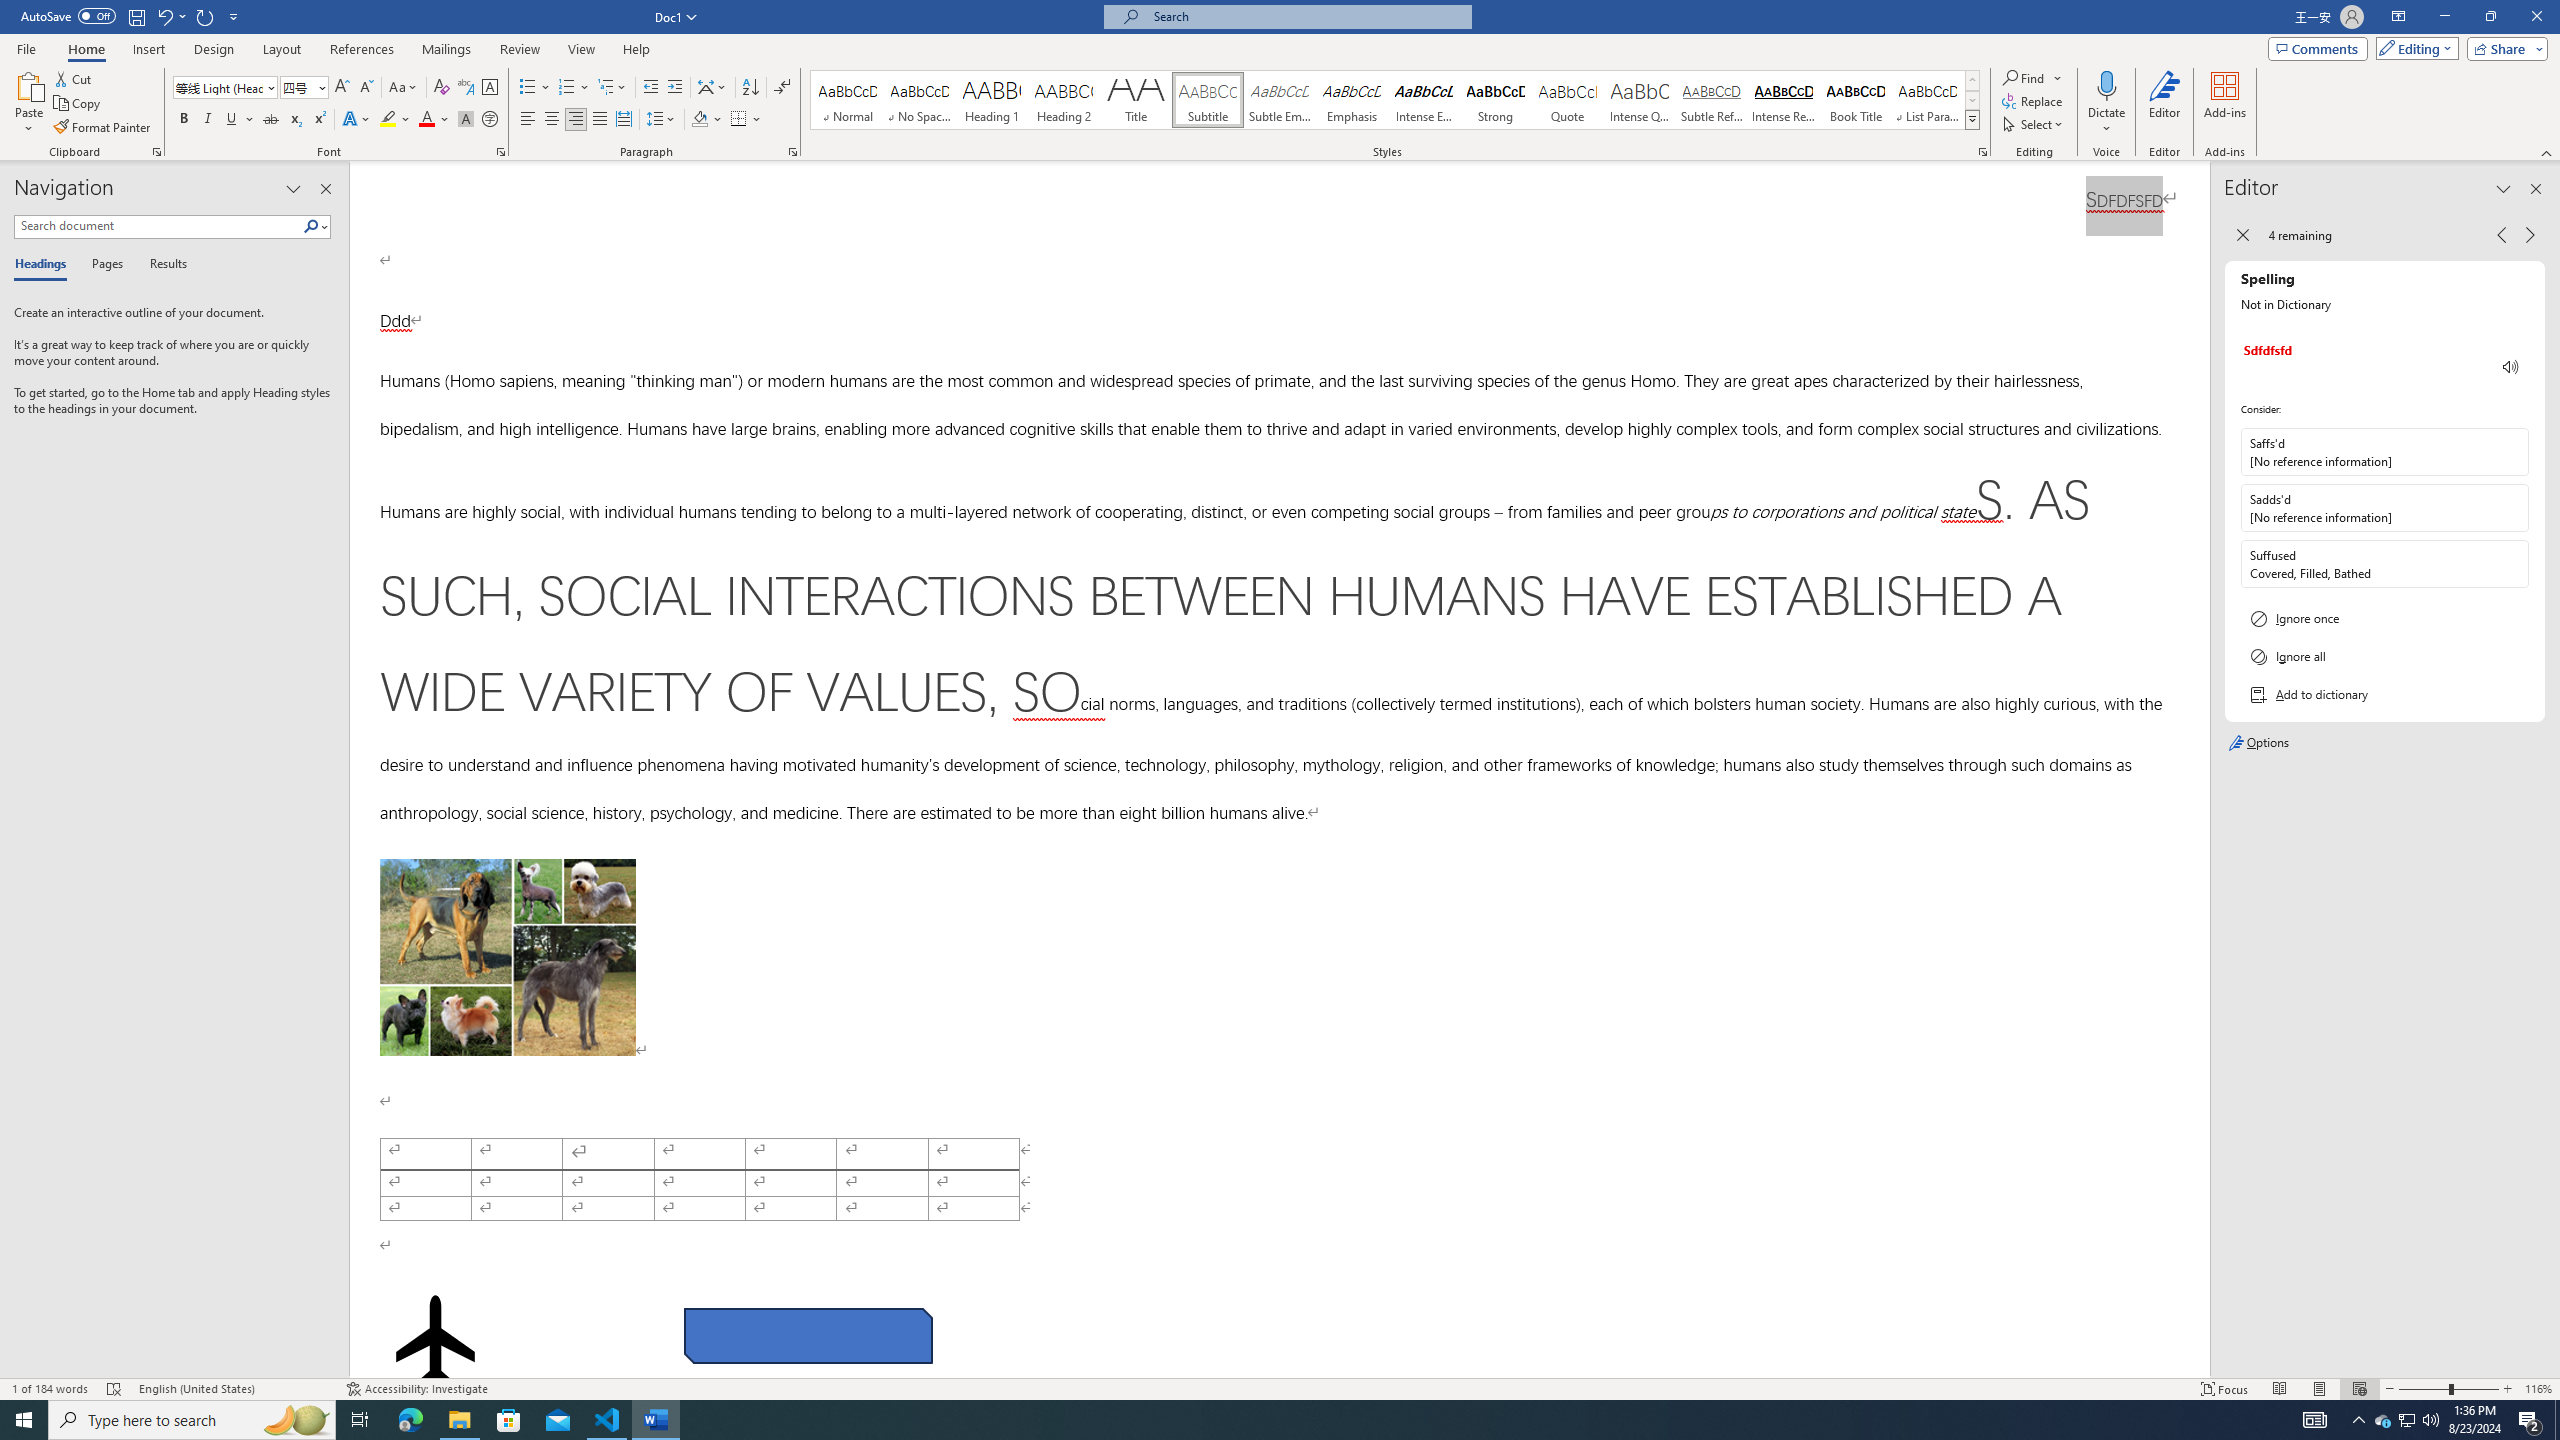 Image resolution: width=2560 pixels, height=1440 pixels. What do you see at coordinates (320, 86) in the screenshot?
I see `Open` at bounding box center [320, 86].